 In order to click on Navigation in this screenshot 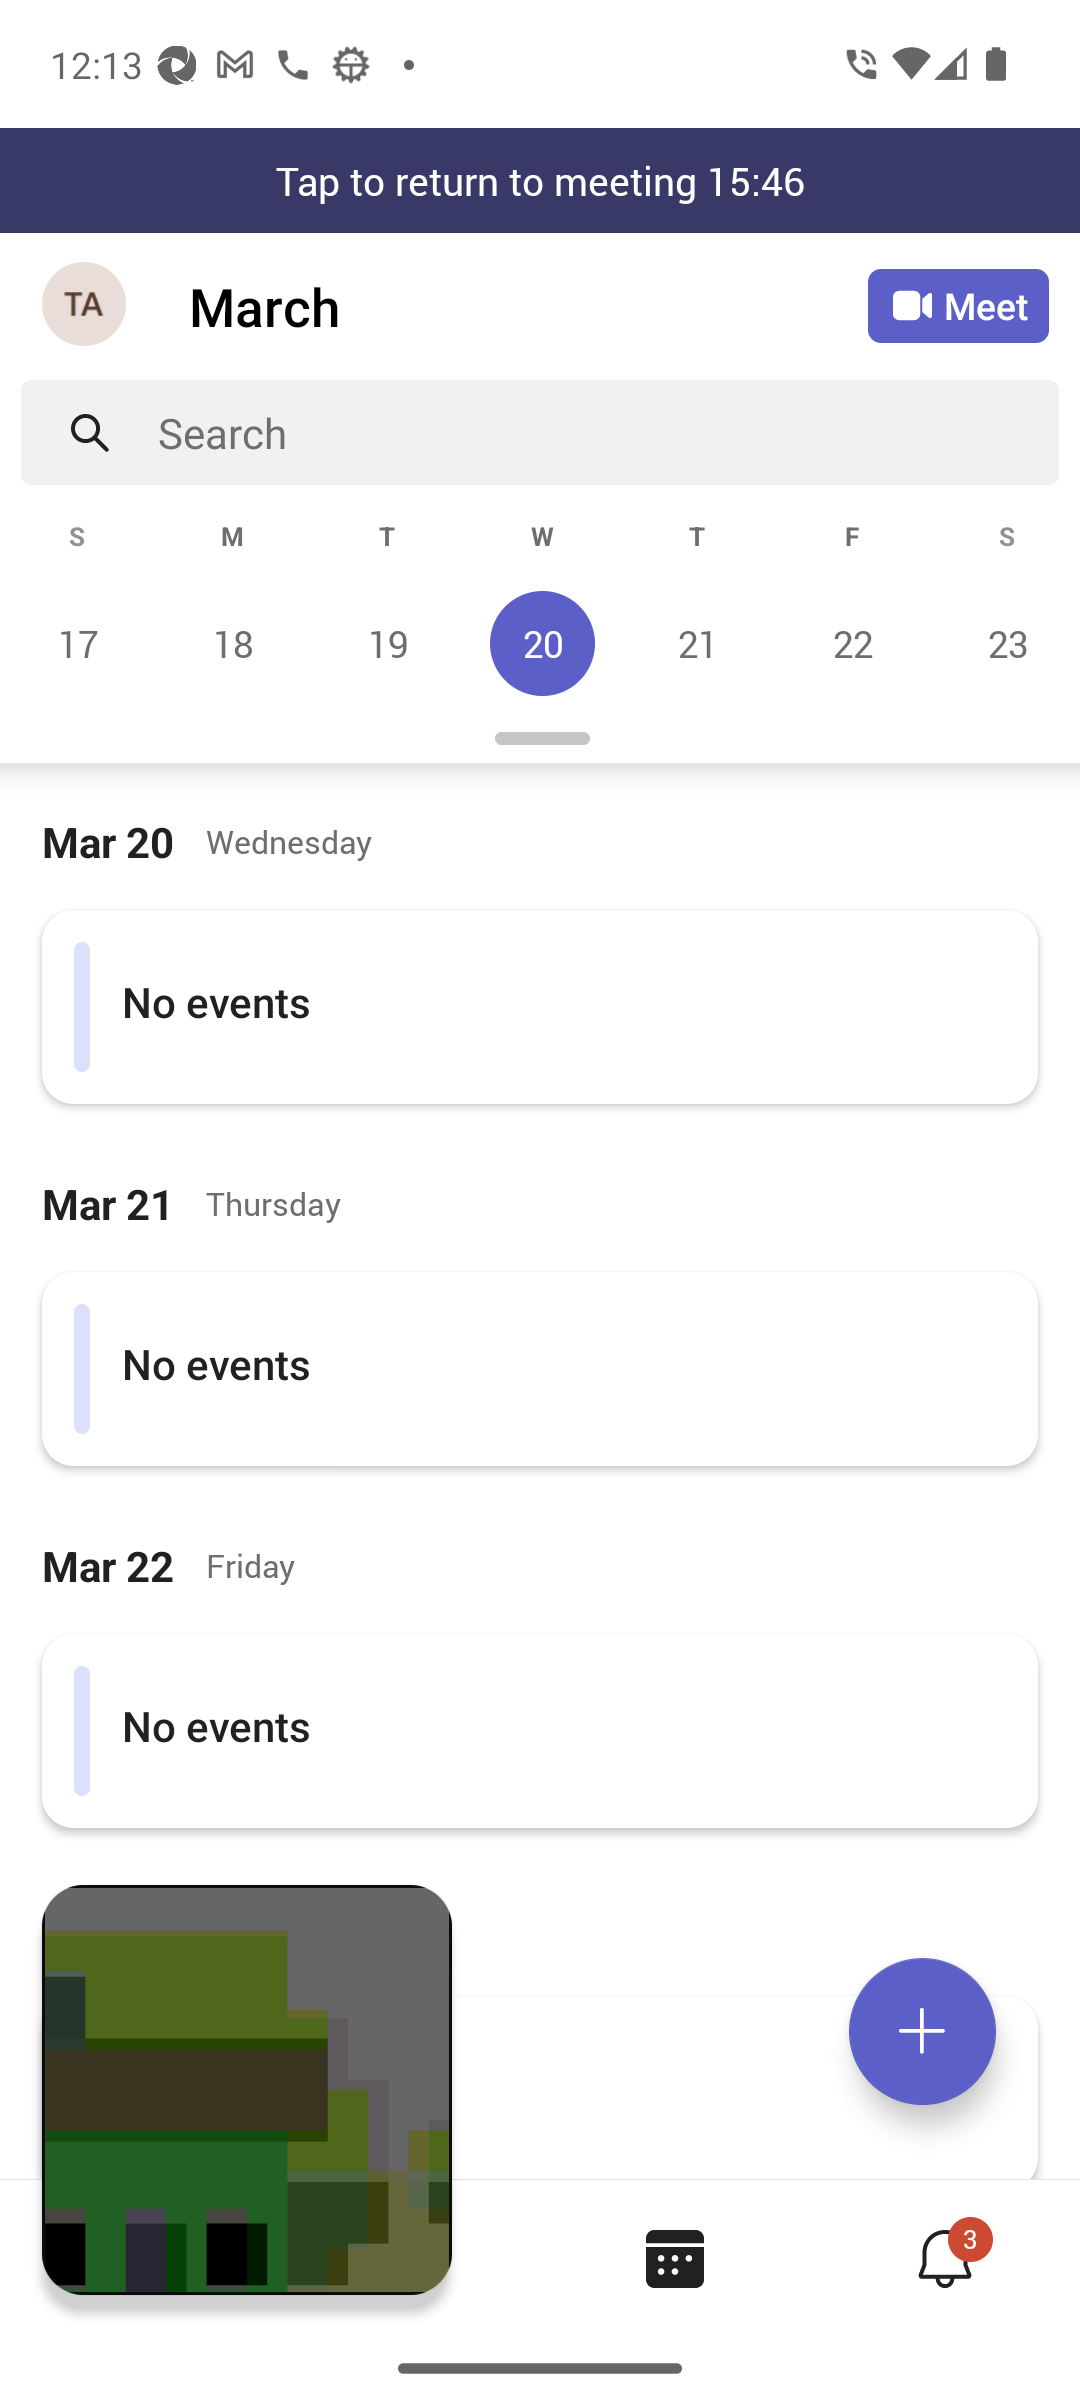, I will do `click(86, 306)`.